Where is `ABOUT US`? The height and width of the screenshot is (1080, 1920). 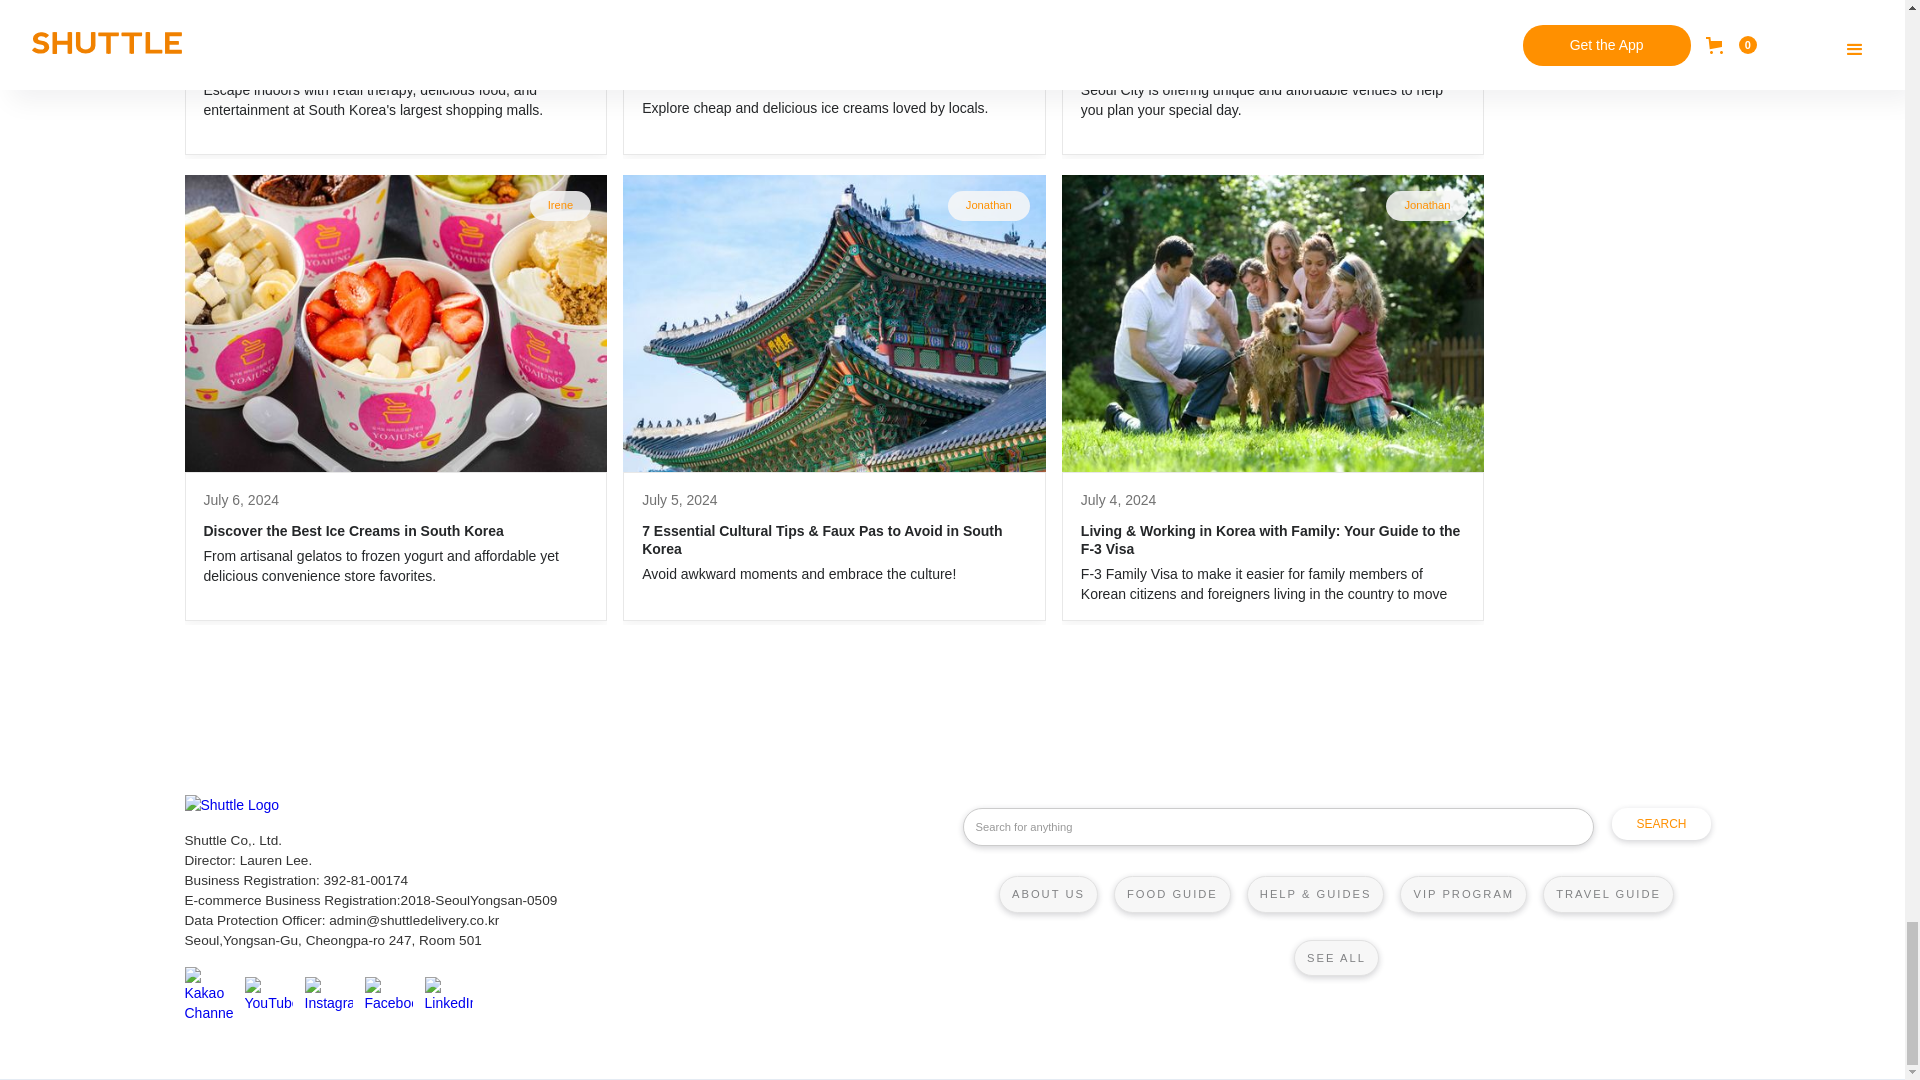
ABOUT US is located at coordinates (1048, 893).